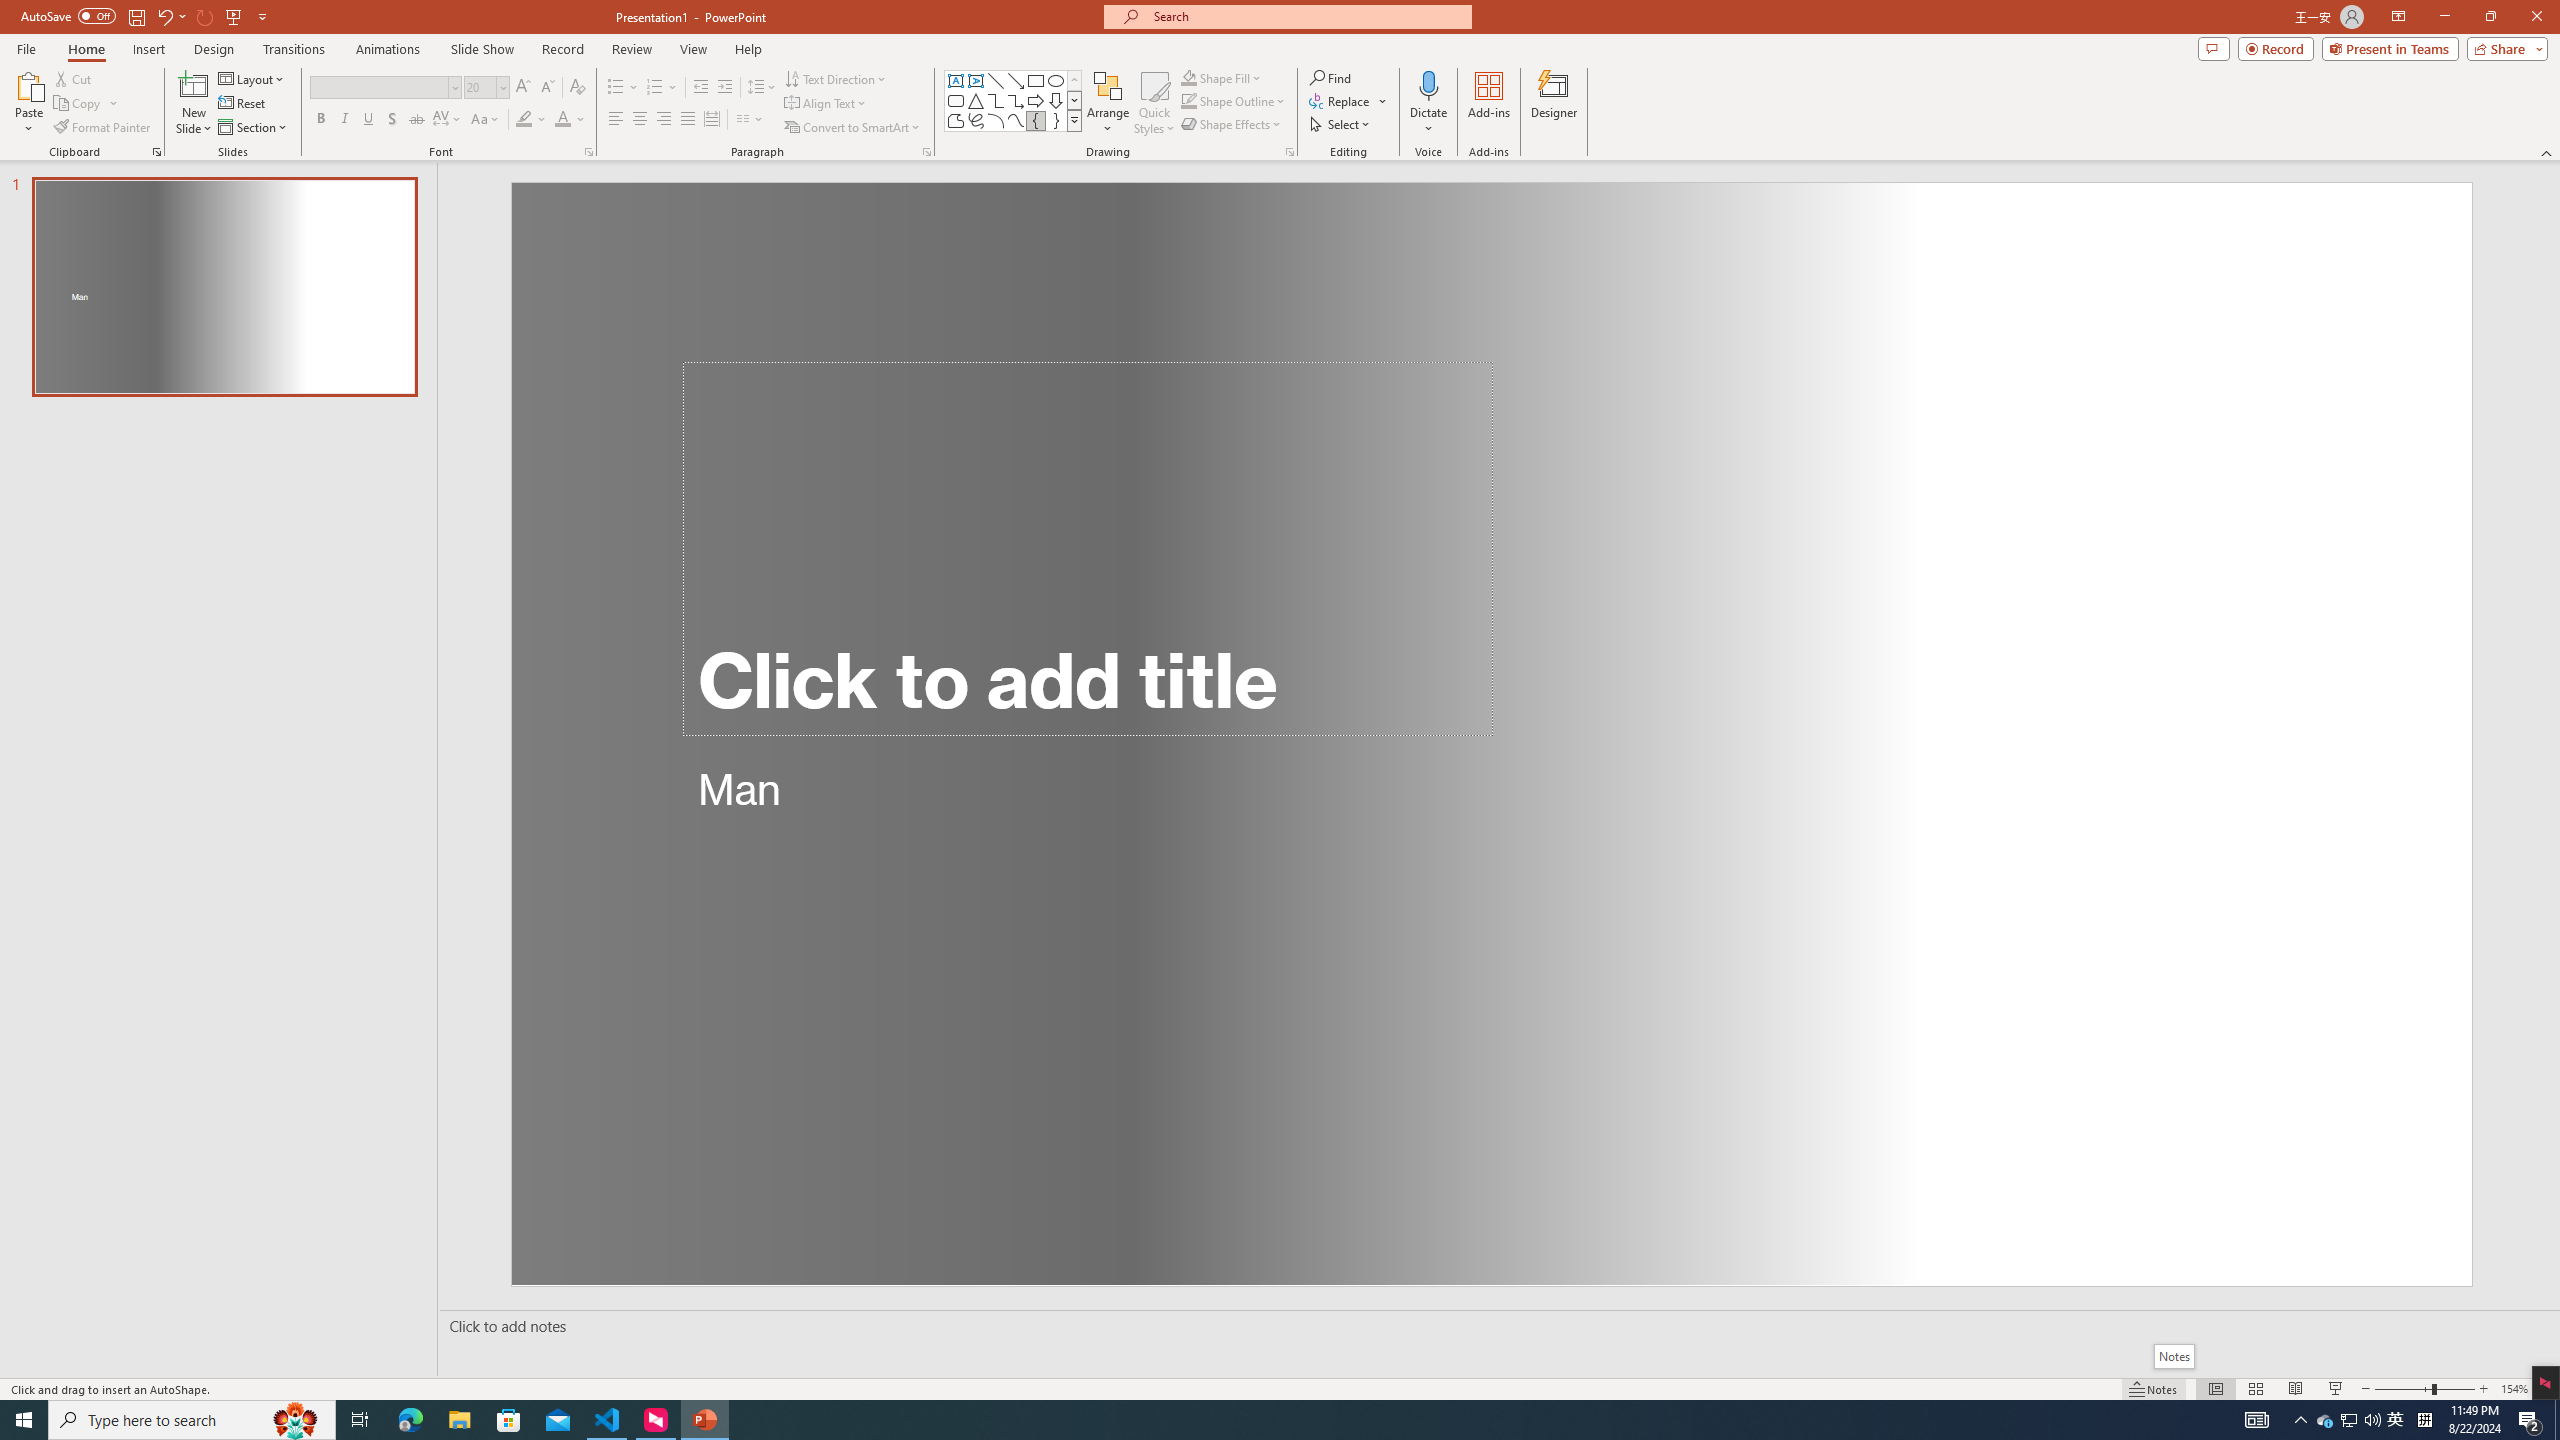 The height and width of the screenshot is (1440, 2560). I want to click on Vertical Text Box, so click(975, 80).